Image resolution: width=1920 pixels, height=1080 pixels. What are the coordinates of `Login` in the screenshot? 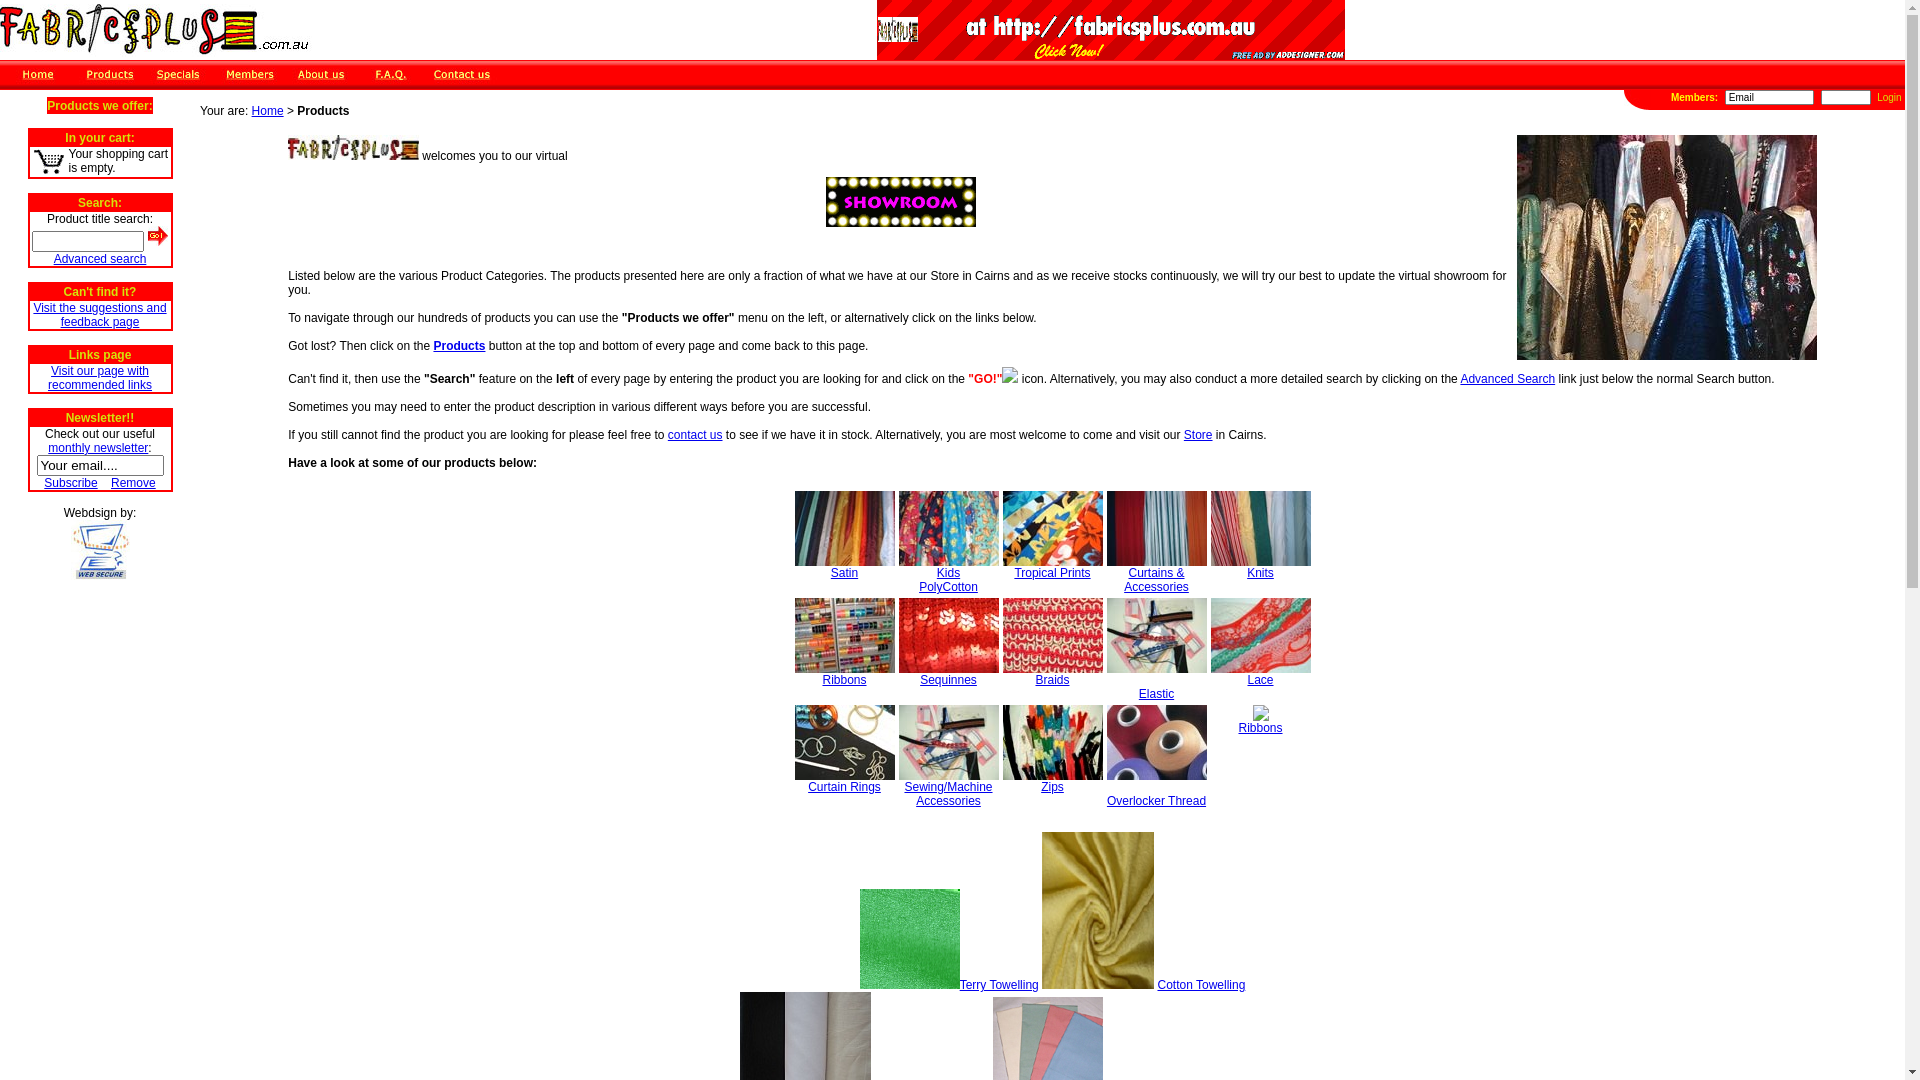 It's located at (1889, 98).